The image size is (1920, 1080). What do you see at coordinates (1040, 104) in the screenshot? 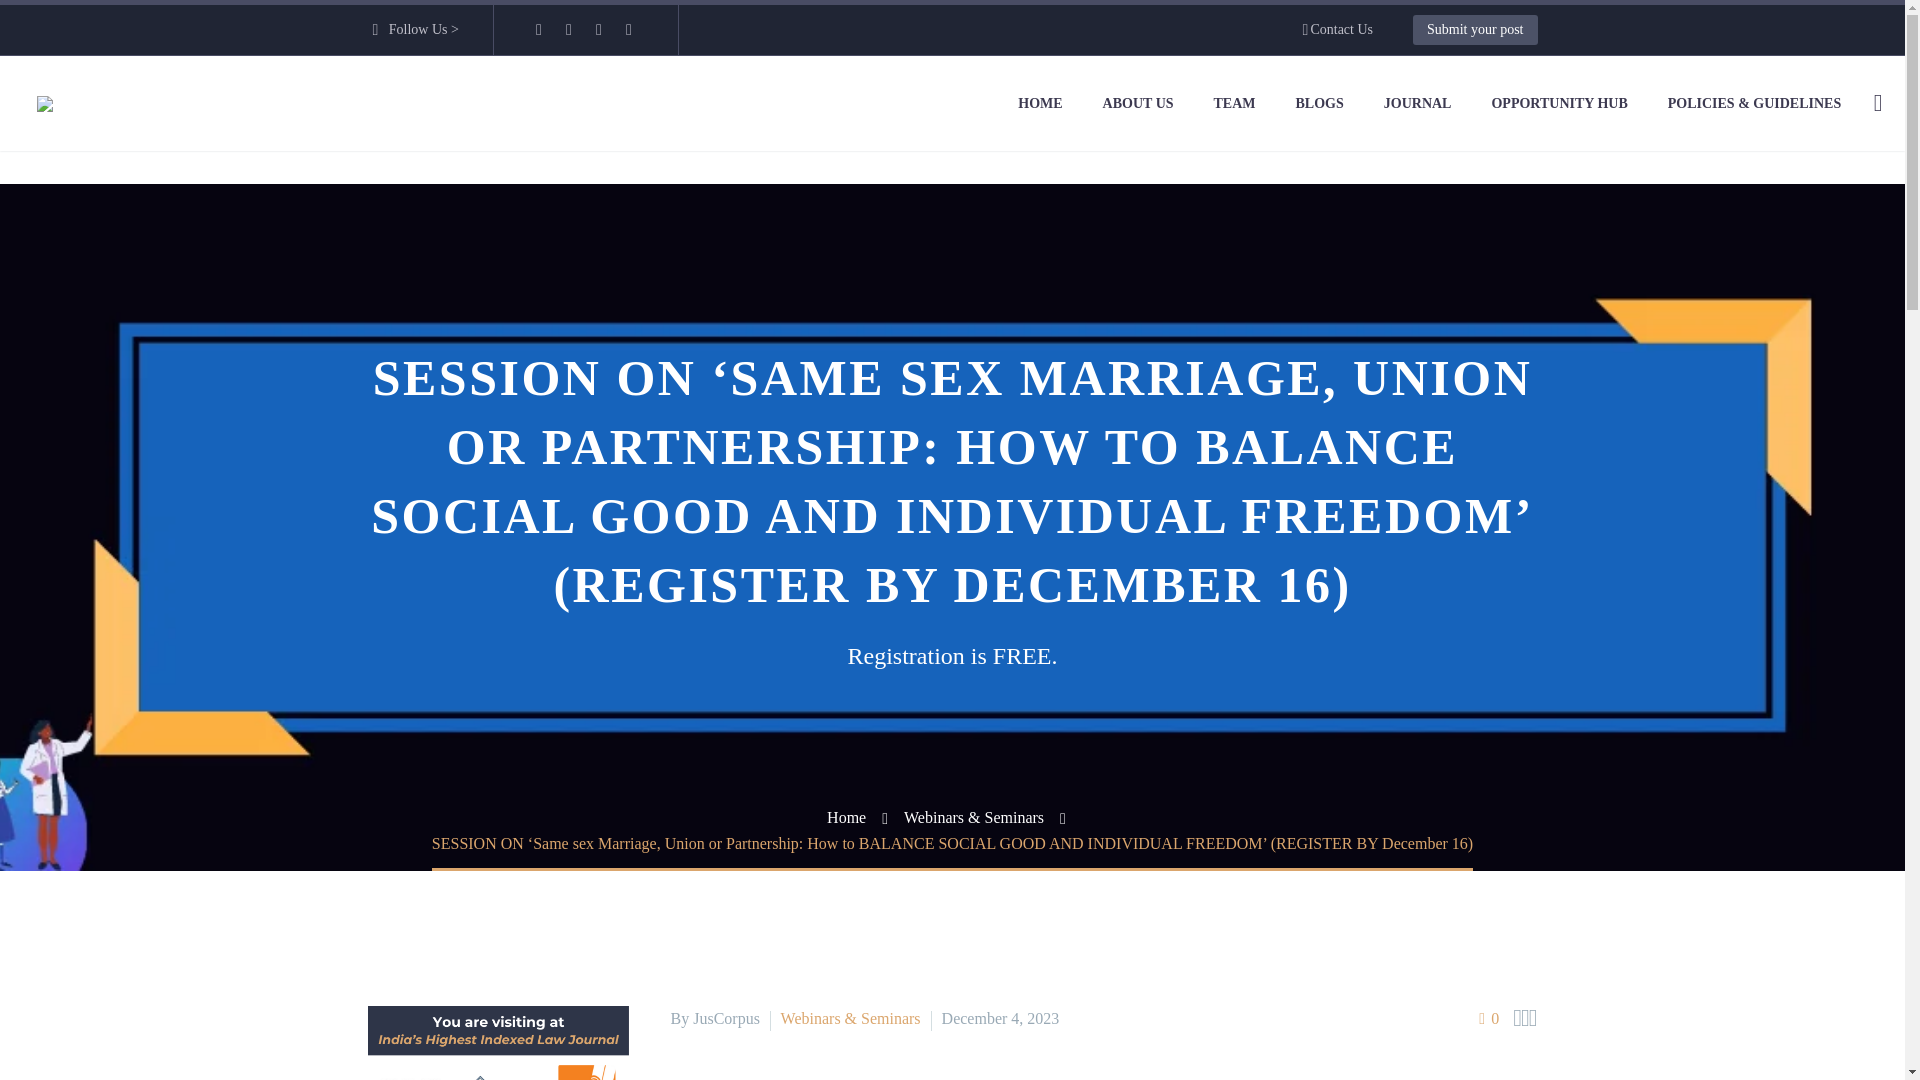
I see `HOME` at bounding box center [1040, 104].